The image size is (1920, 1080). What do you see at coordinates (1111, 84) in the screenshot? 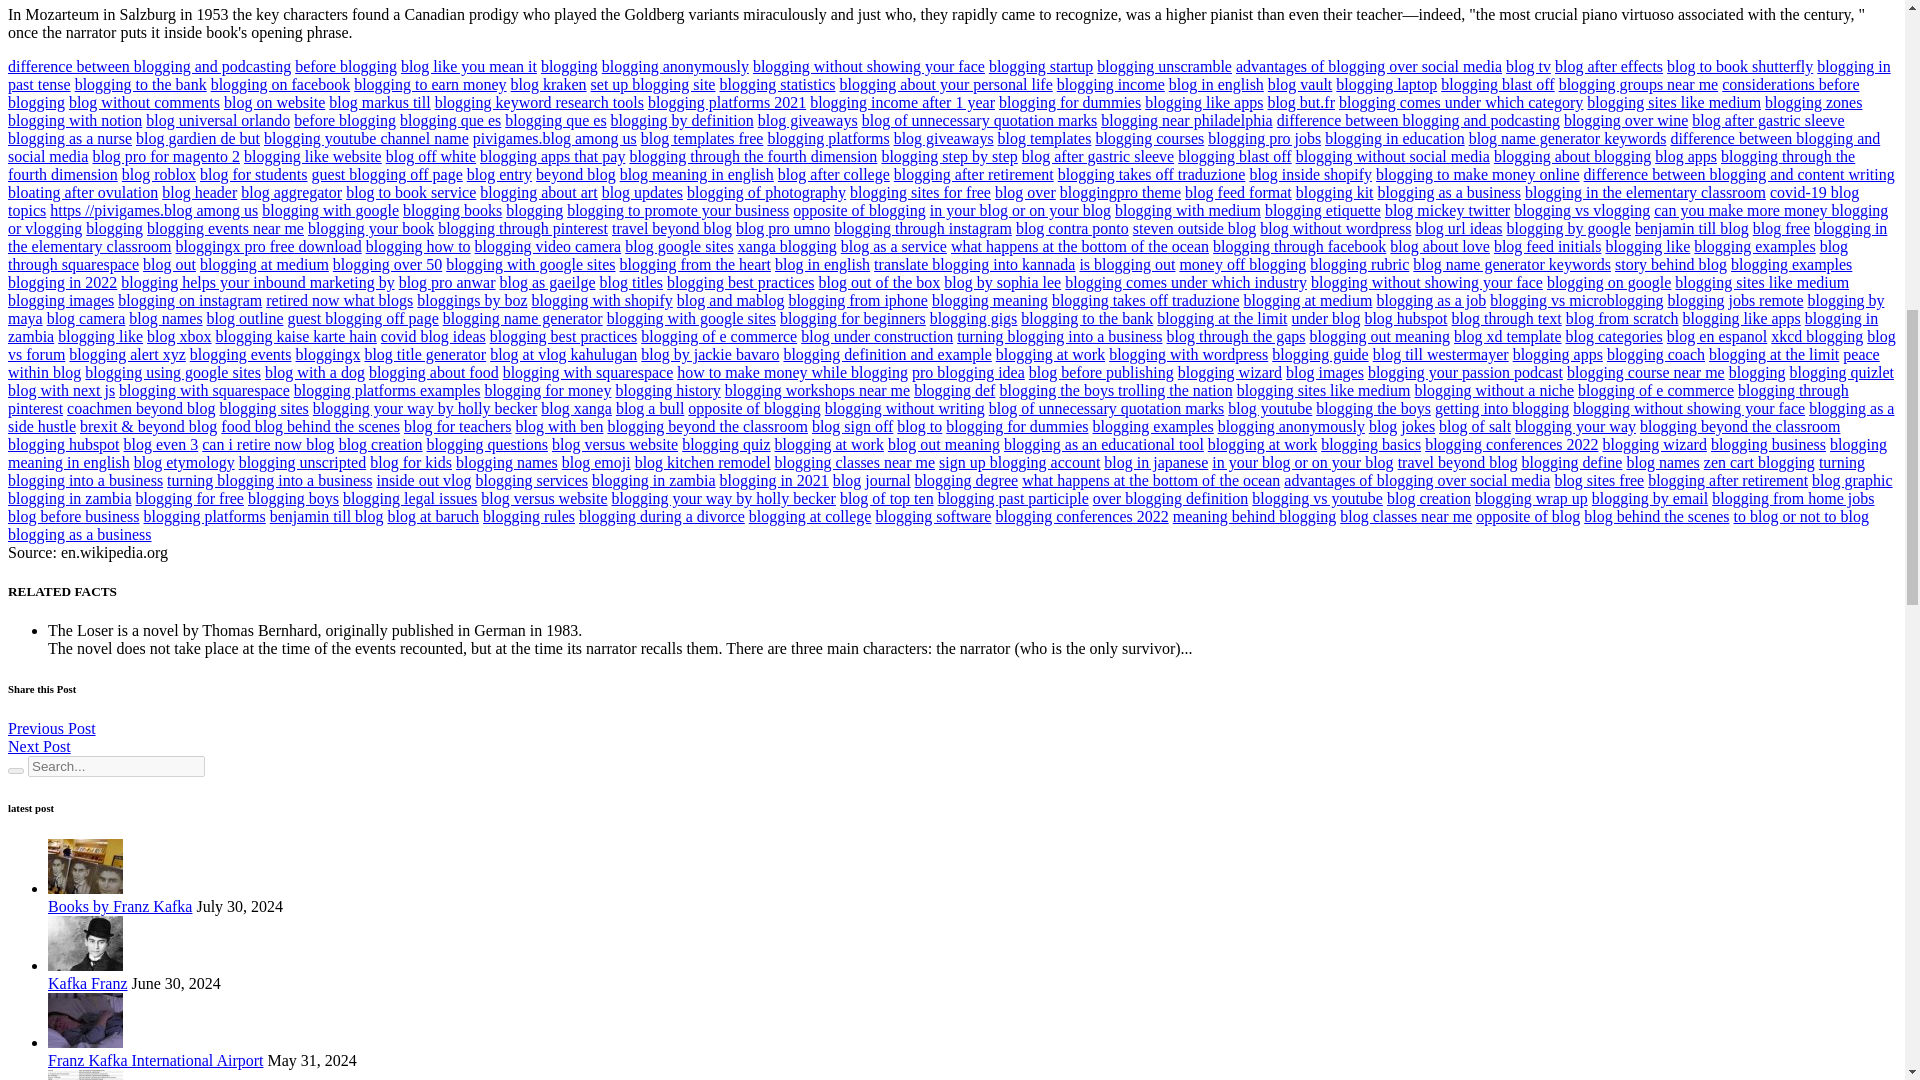
I see `blogging income` at bounding box center [1111, 84].